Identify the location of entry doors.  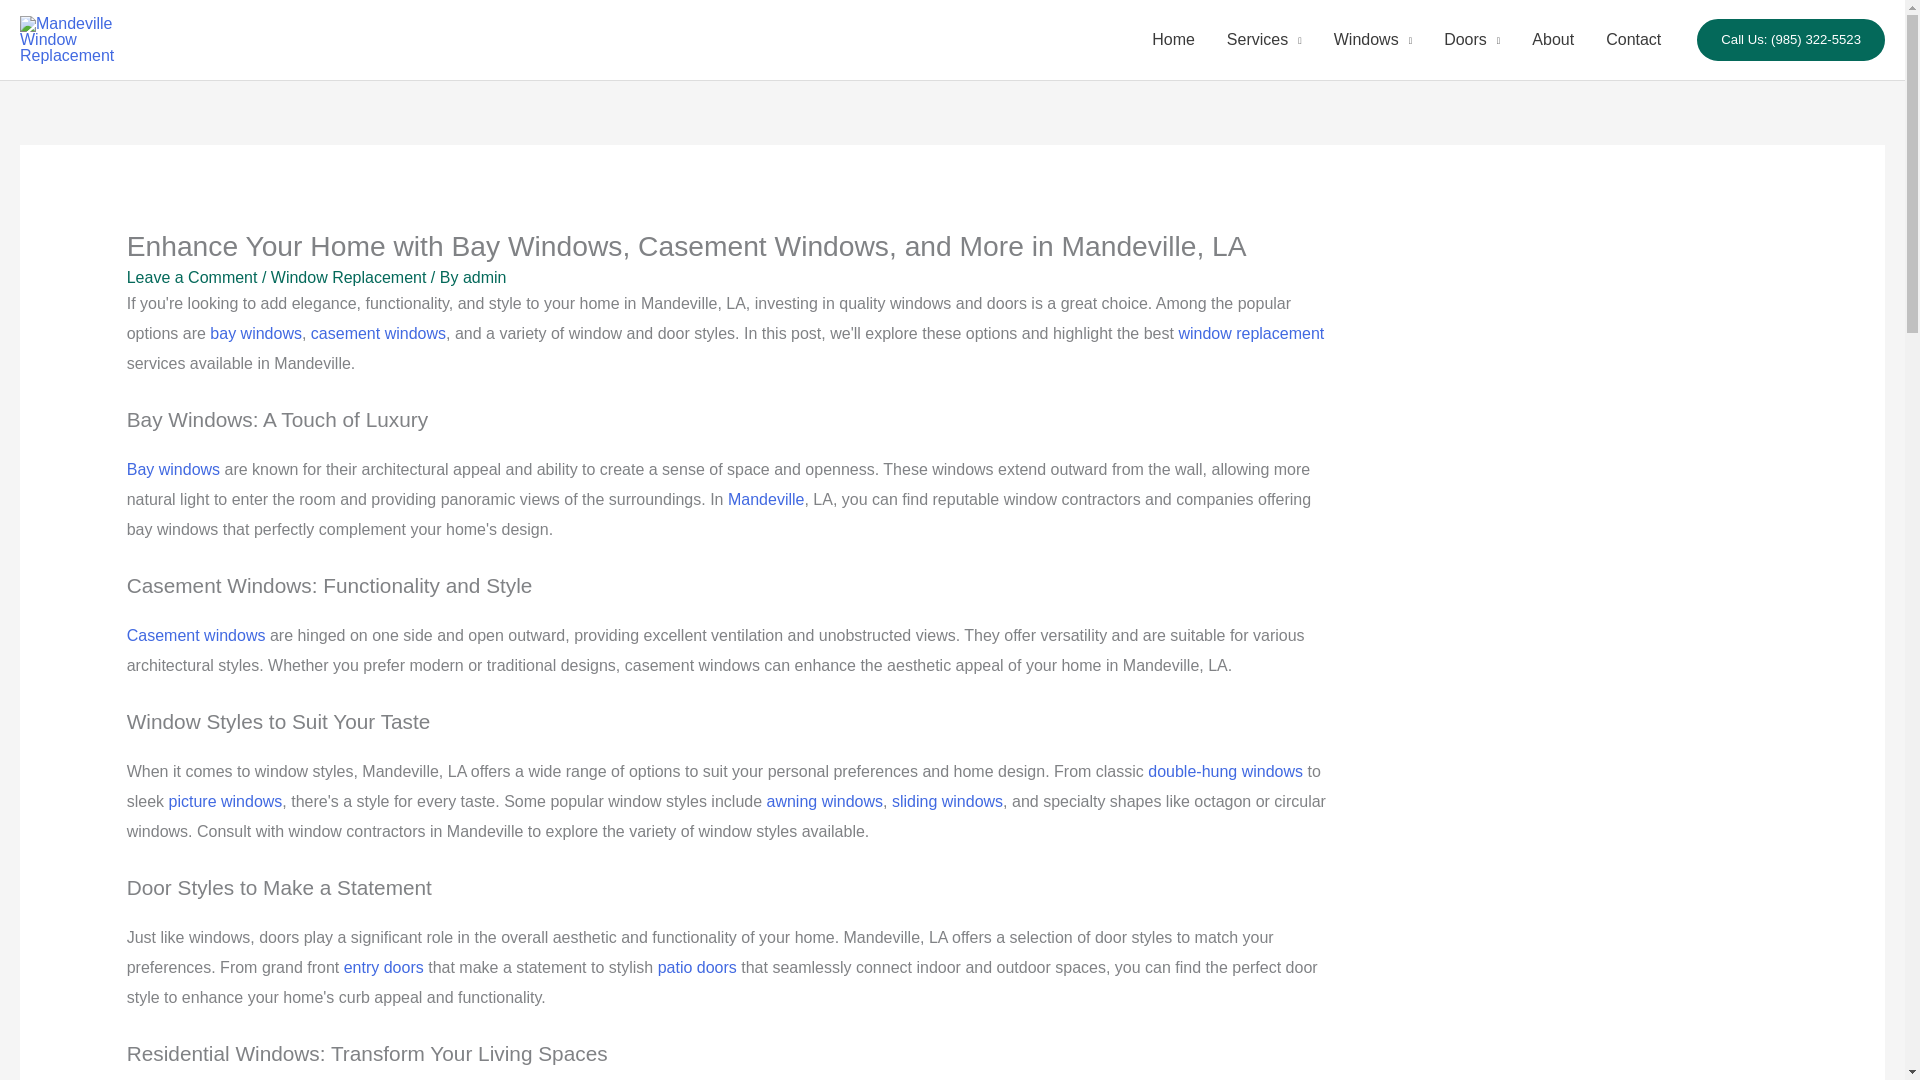
(384, 968).